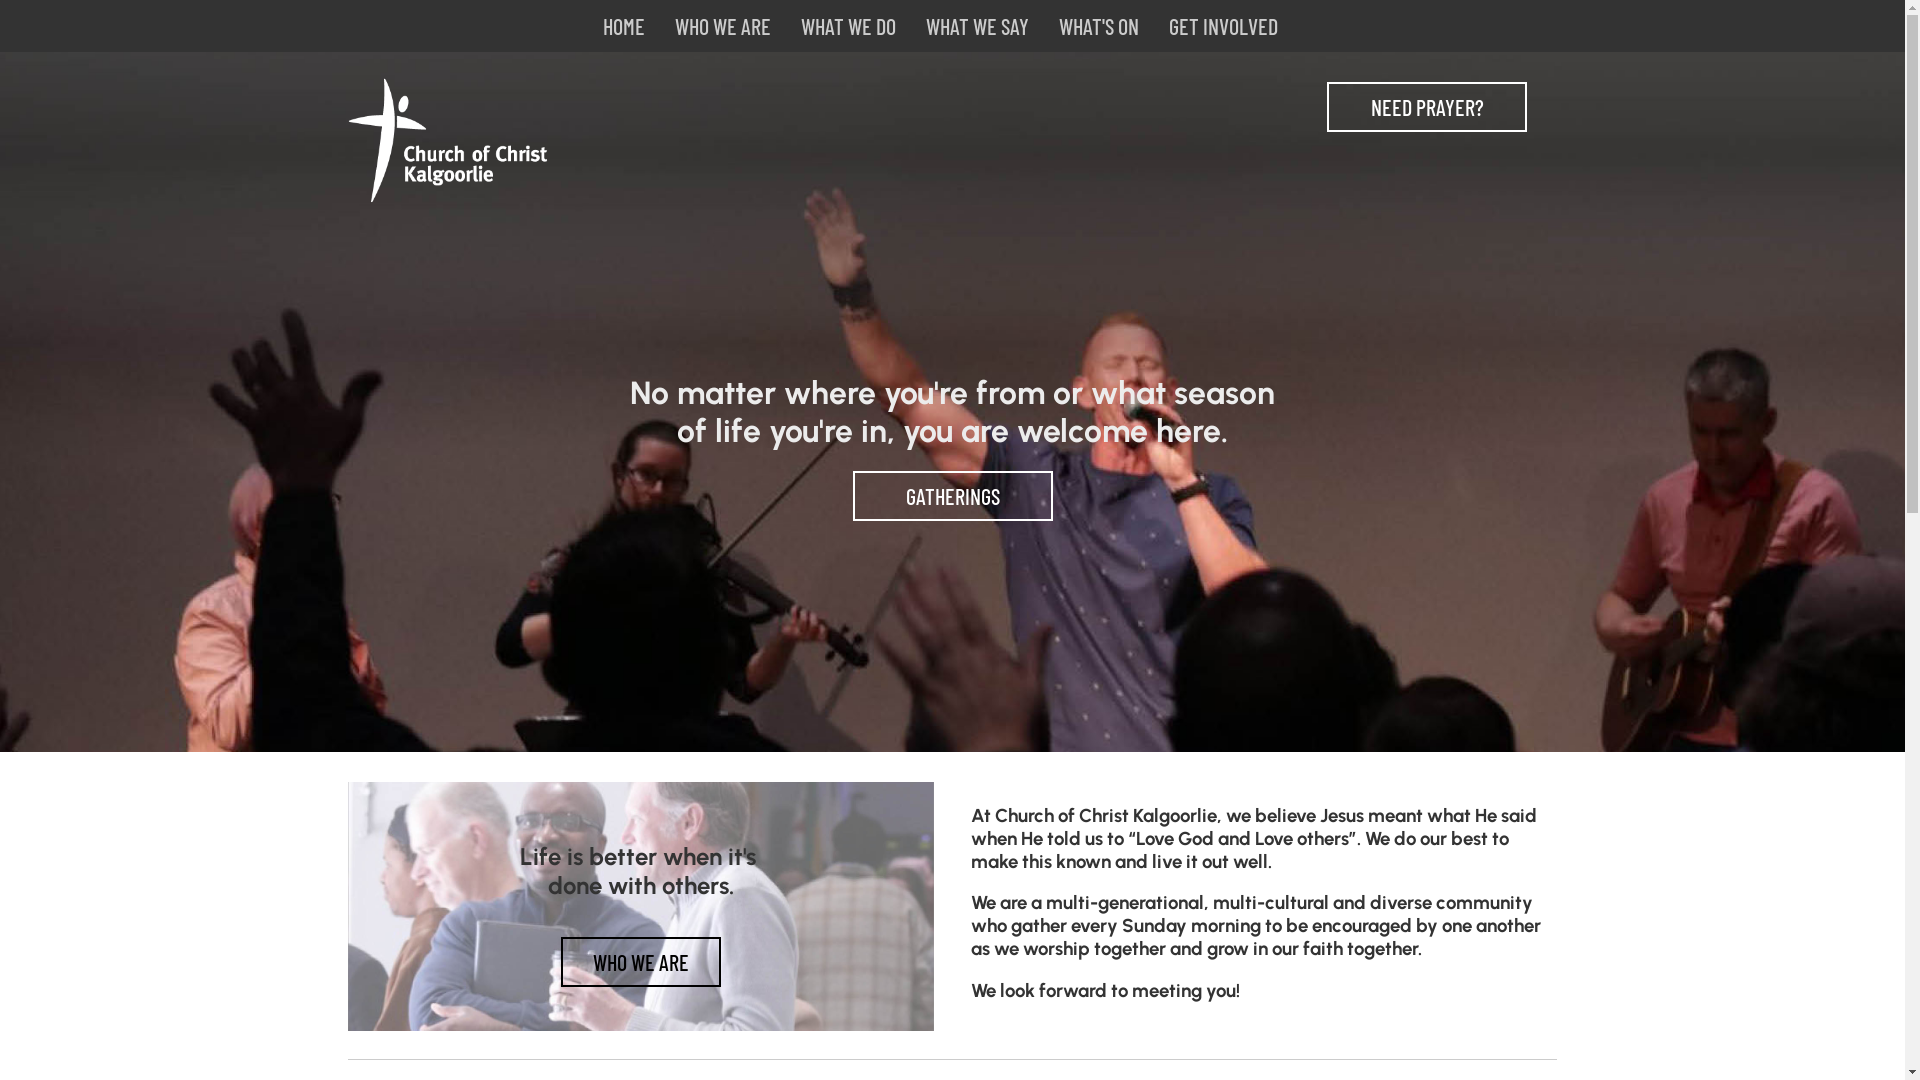 The height and width of the screenshot is (1080, 1920). I want to click on WHO WE ARE, so click(723, 26).